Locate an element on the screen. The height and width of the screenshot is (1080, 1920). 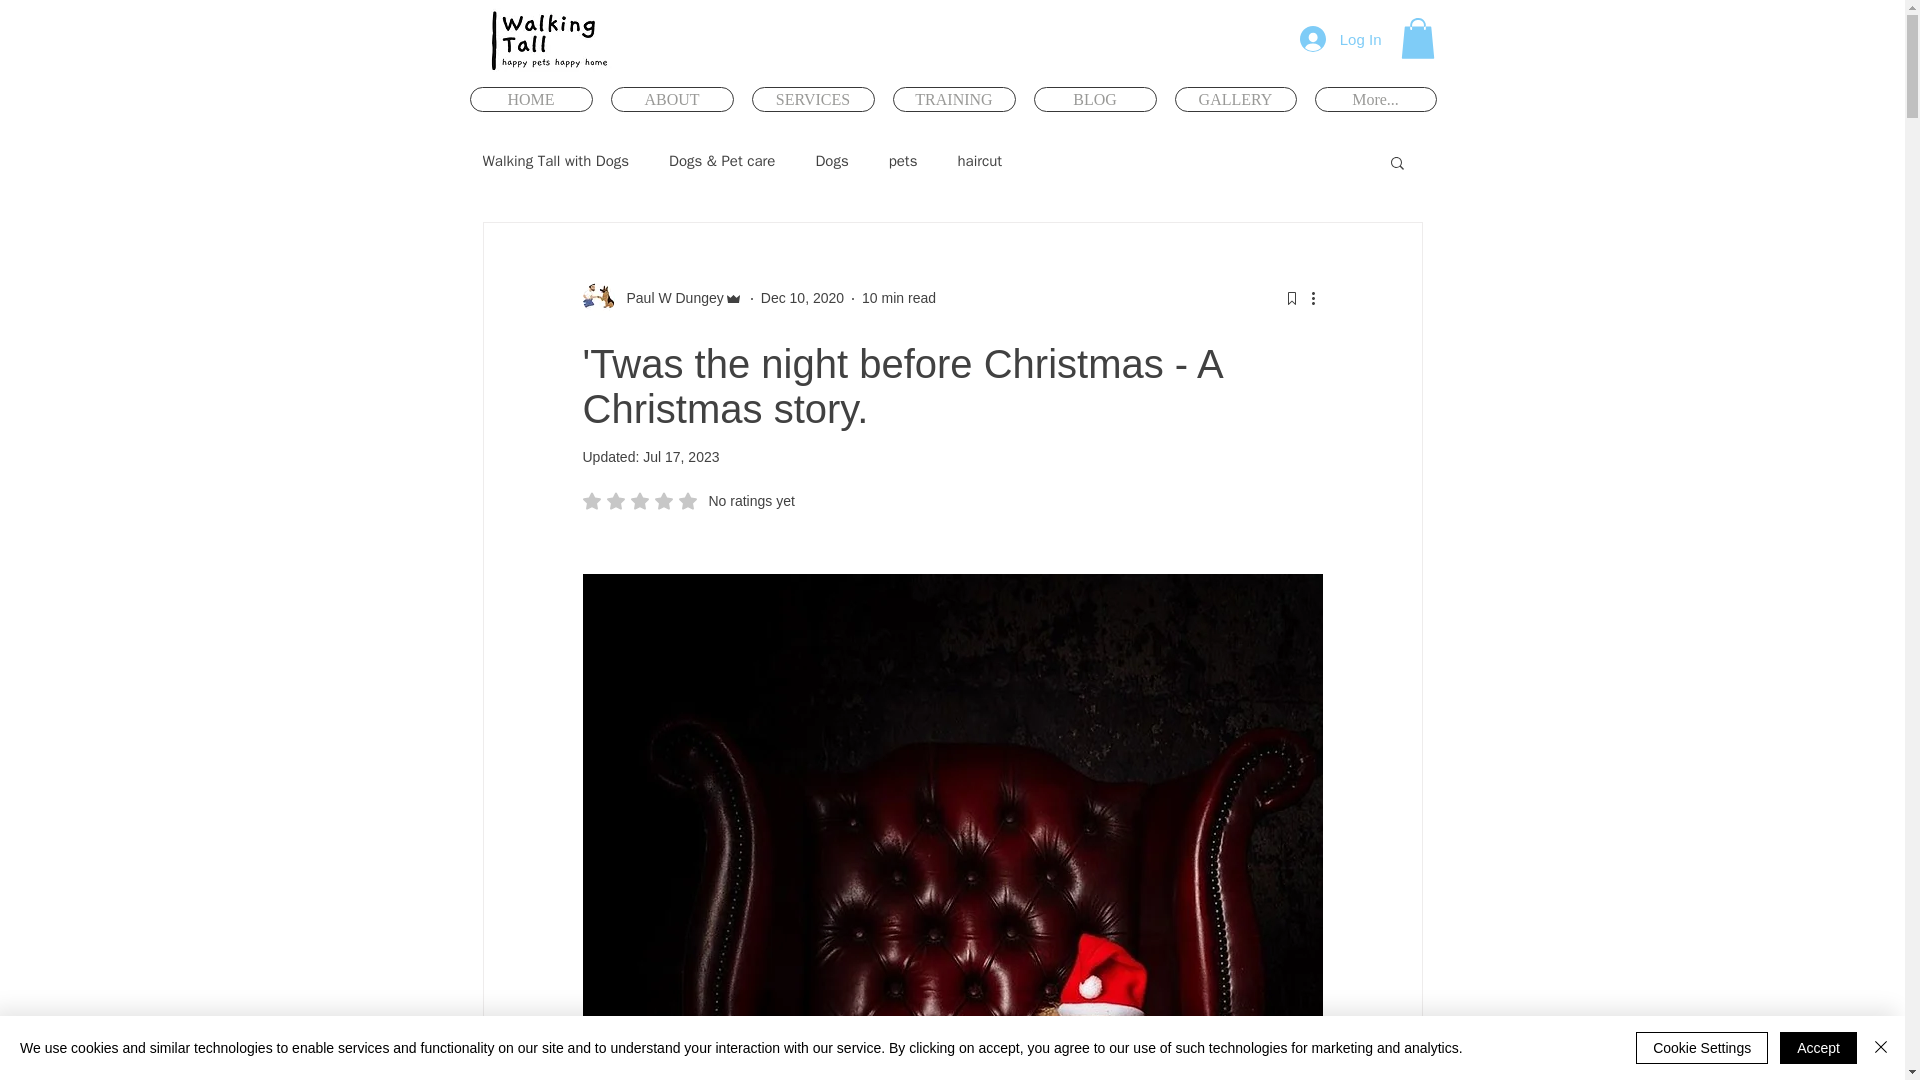
Jul 17, 2023 is located at coordinates (680, 457).